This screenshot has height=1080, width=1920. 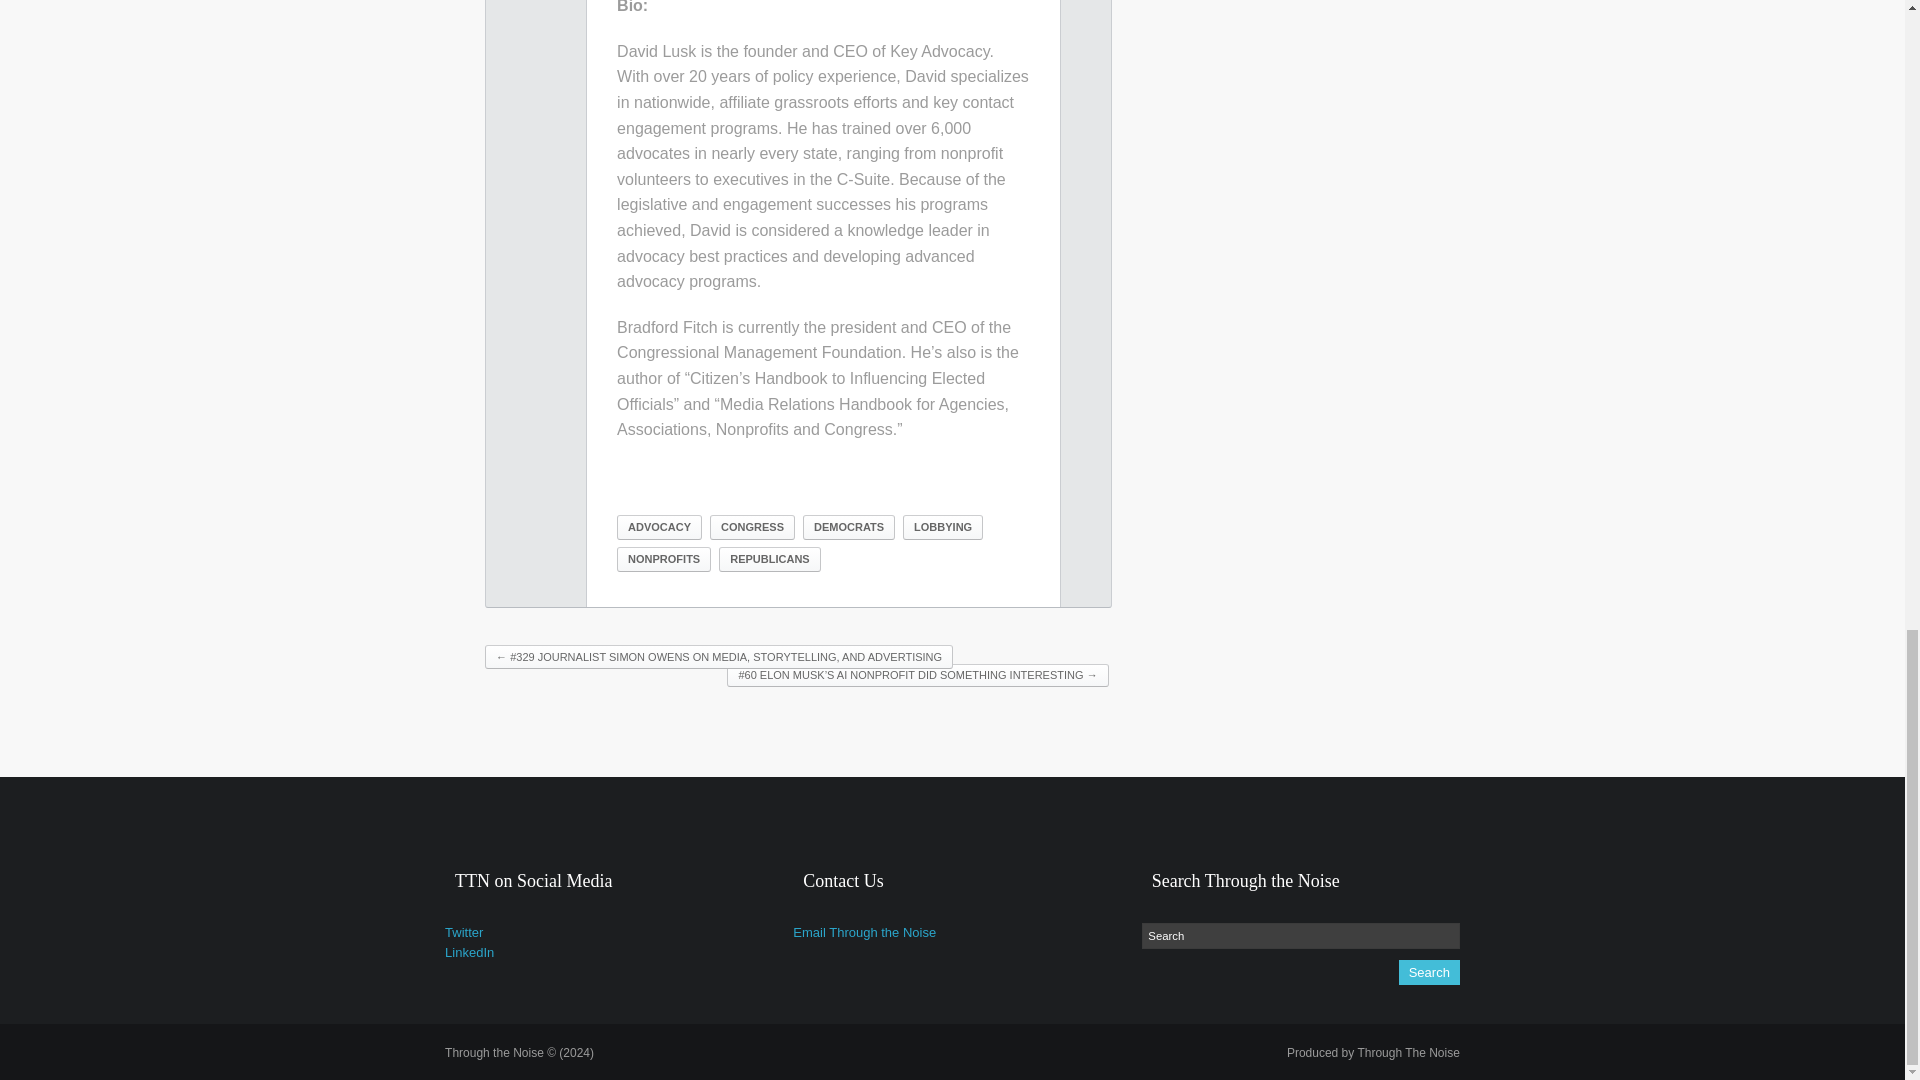 What do you see at coordinates (1372, 1052) in the screenshot?
I see `Produced by Through The Noise` at bounding box center [1372, 1052].